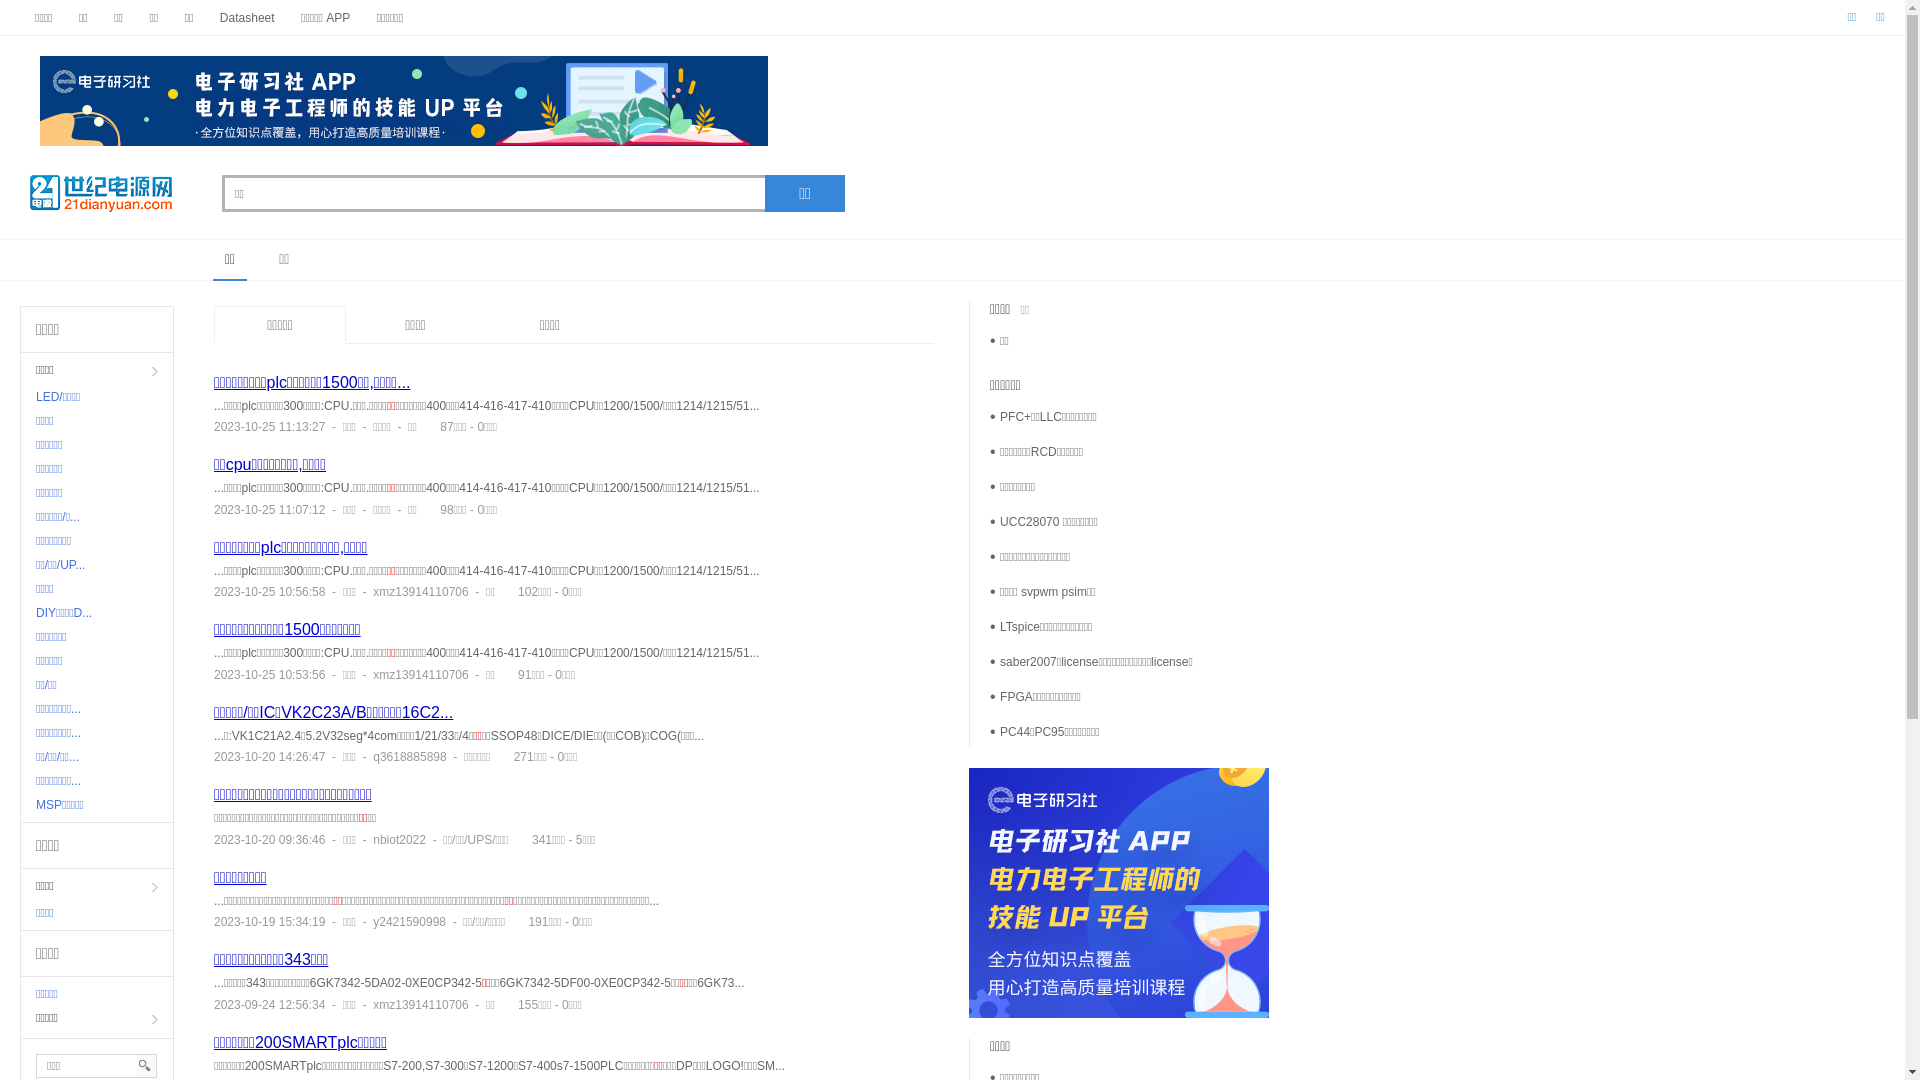 The width and height of the screenshot is (1920, 1080). I want to click on xmz13914110706, so click(420, 1005).